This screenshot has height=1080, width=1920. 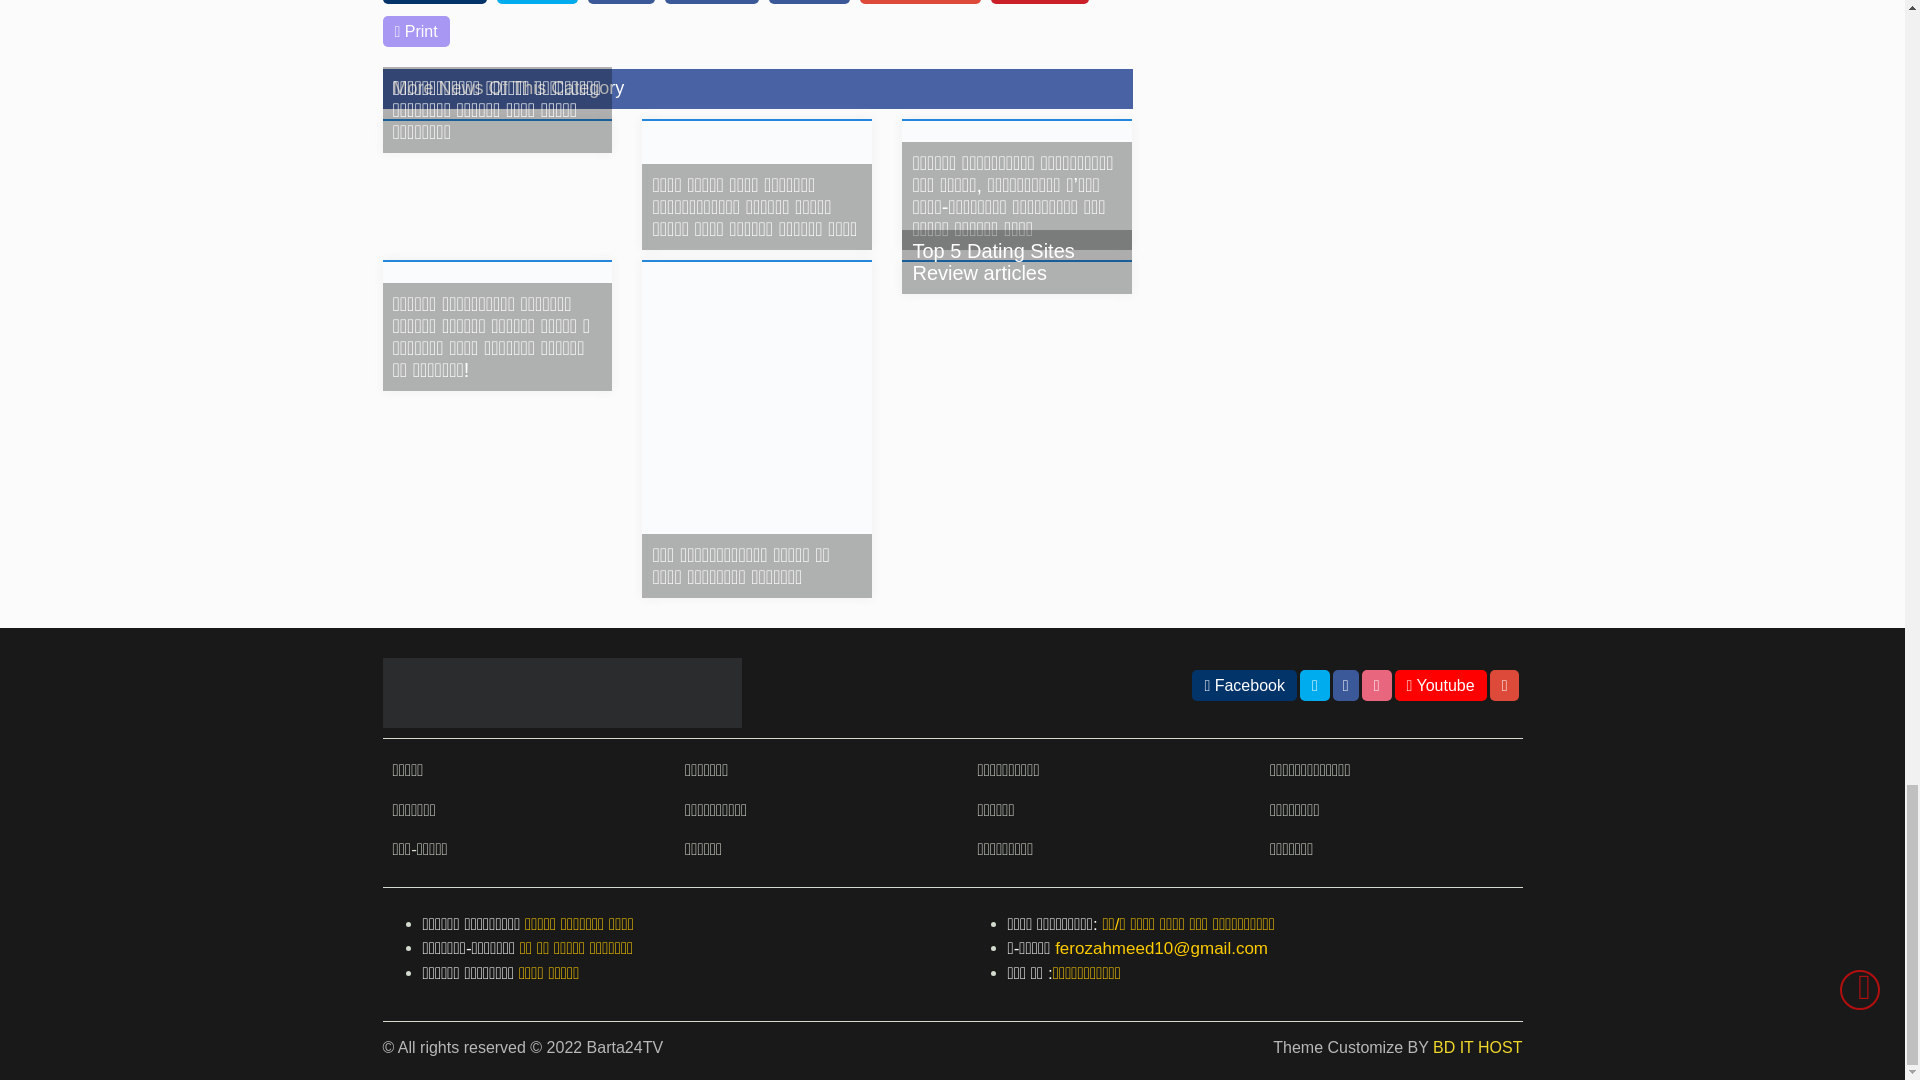 I want to click on Facebook, so click(x=434, y=2).